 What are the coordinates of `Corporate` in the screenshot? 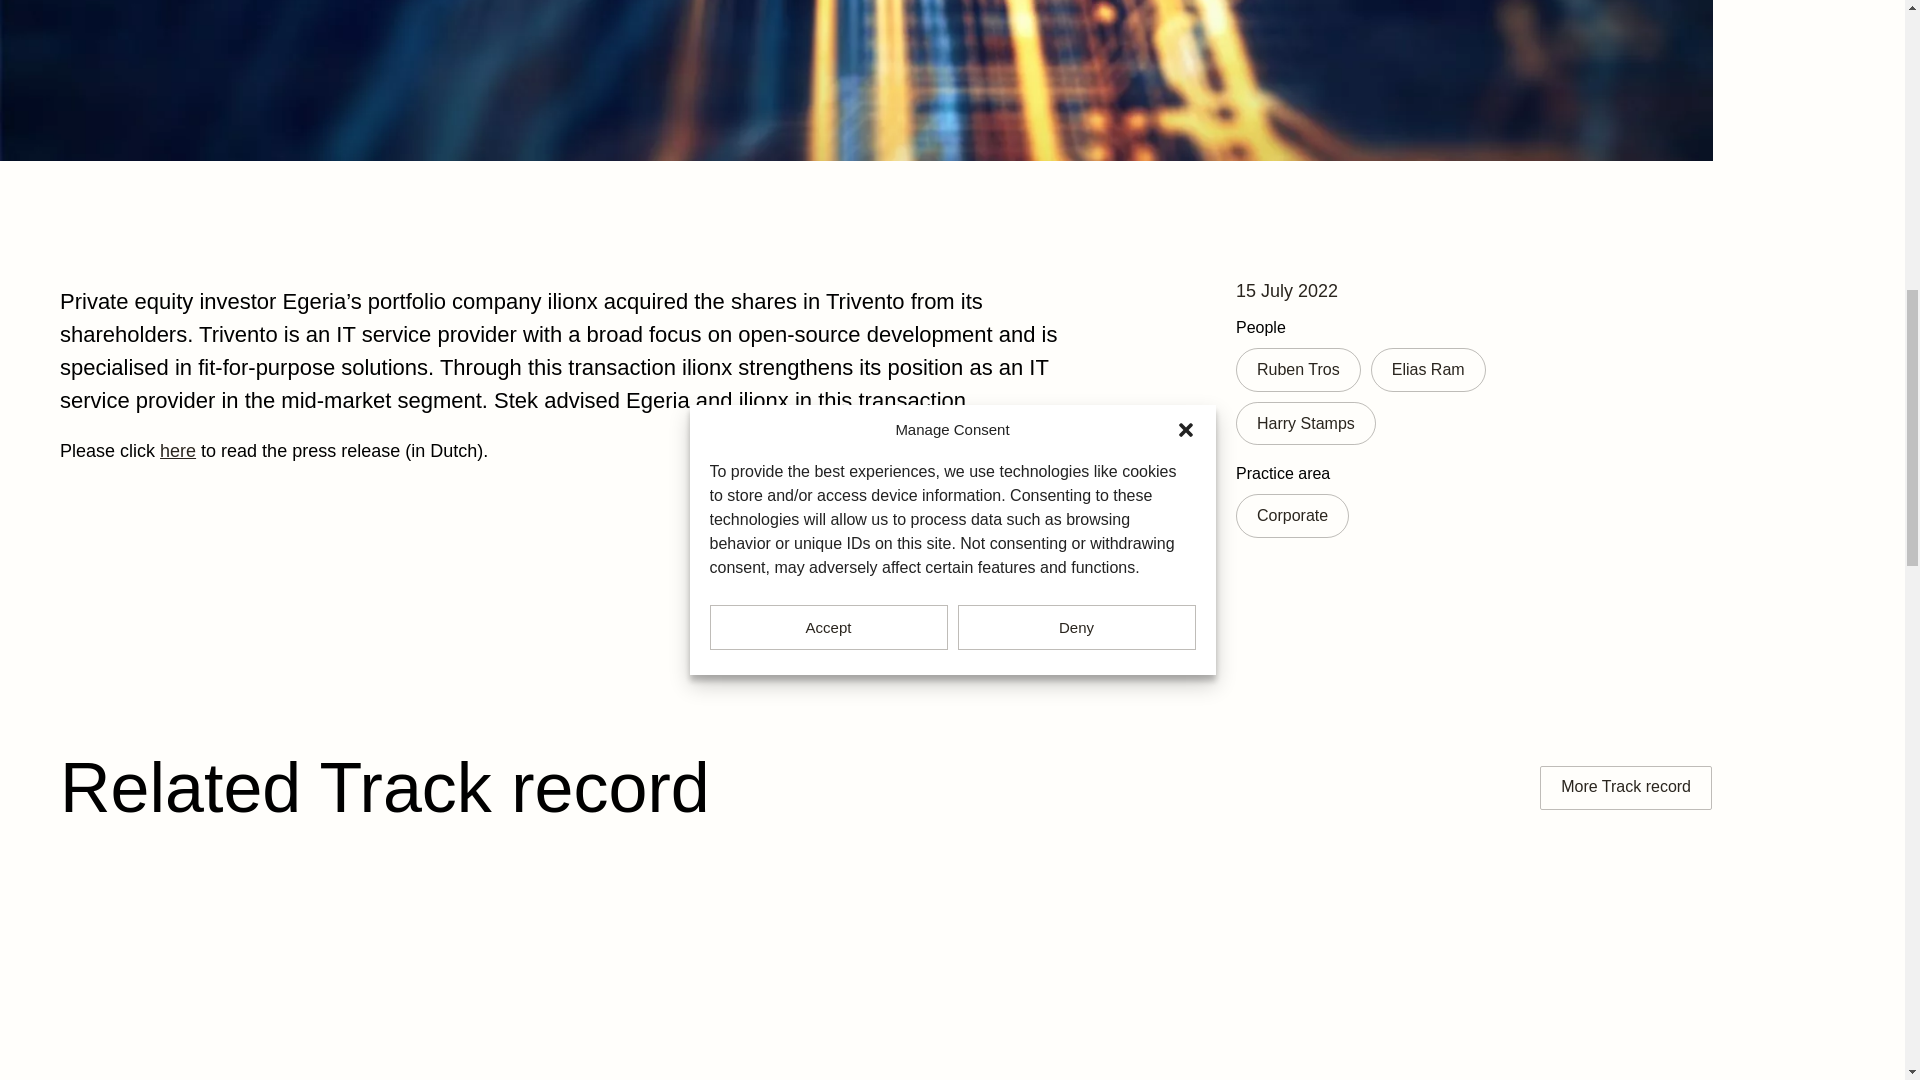 It's located at (1292, 515).